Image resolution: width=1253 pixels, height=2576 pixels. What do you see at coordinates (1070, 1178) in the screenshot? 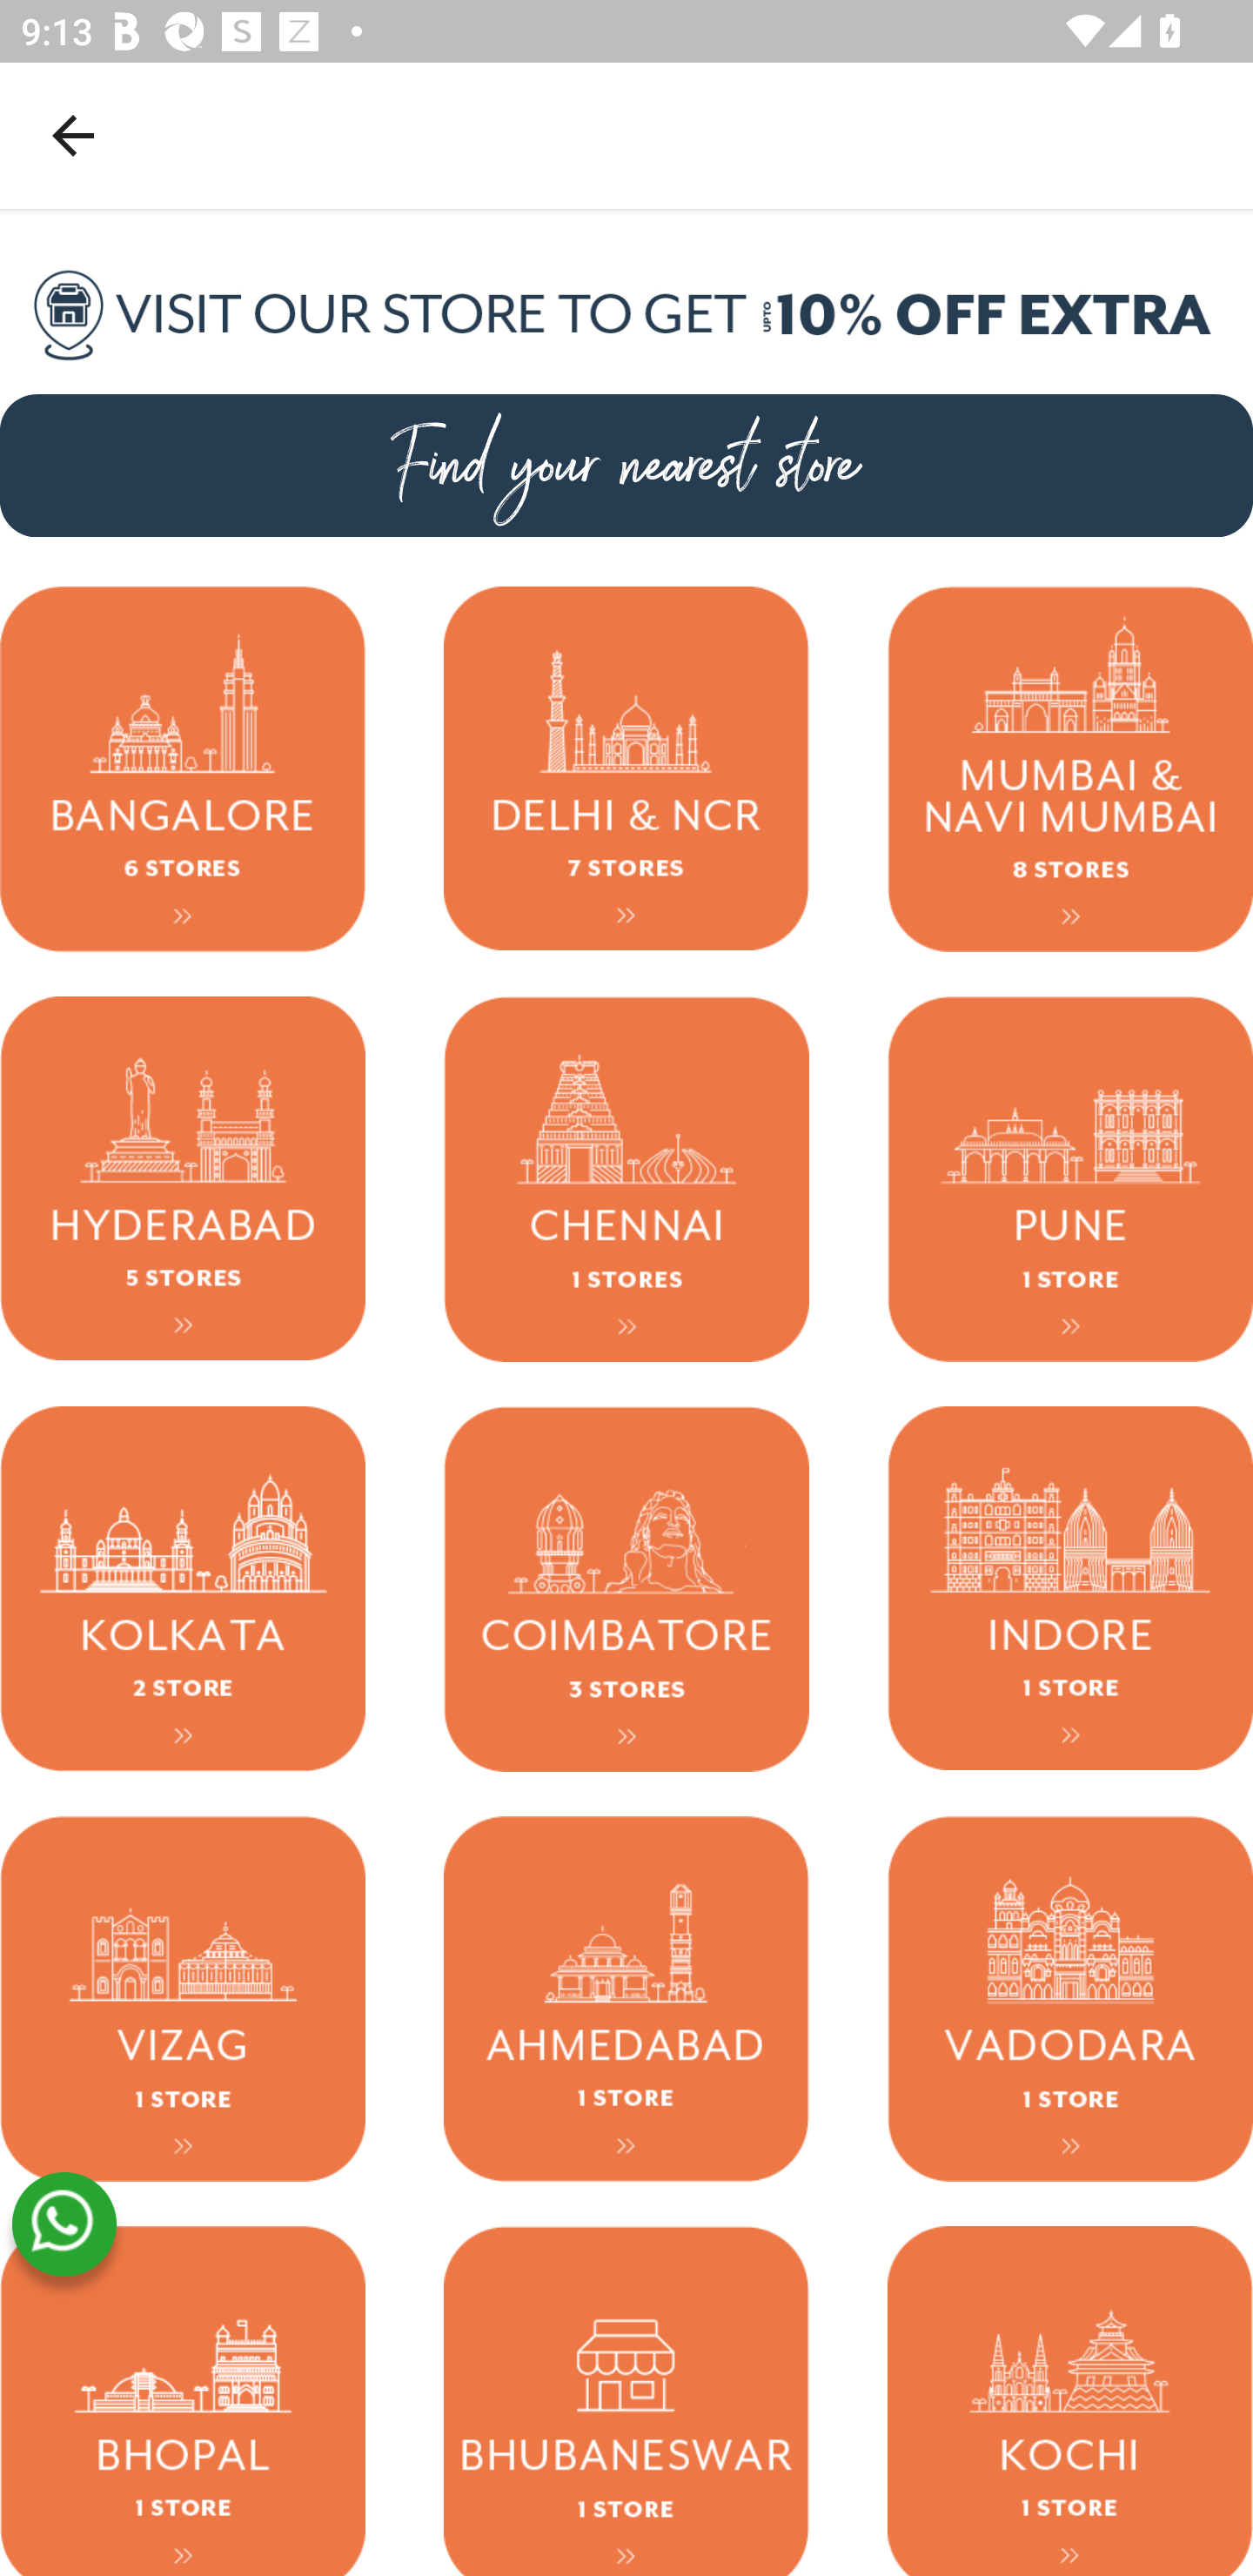
I see `Pune-store` at bounding box center [1070, 1178].